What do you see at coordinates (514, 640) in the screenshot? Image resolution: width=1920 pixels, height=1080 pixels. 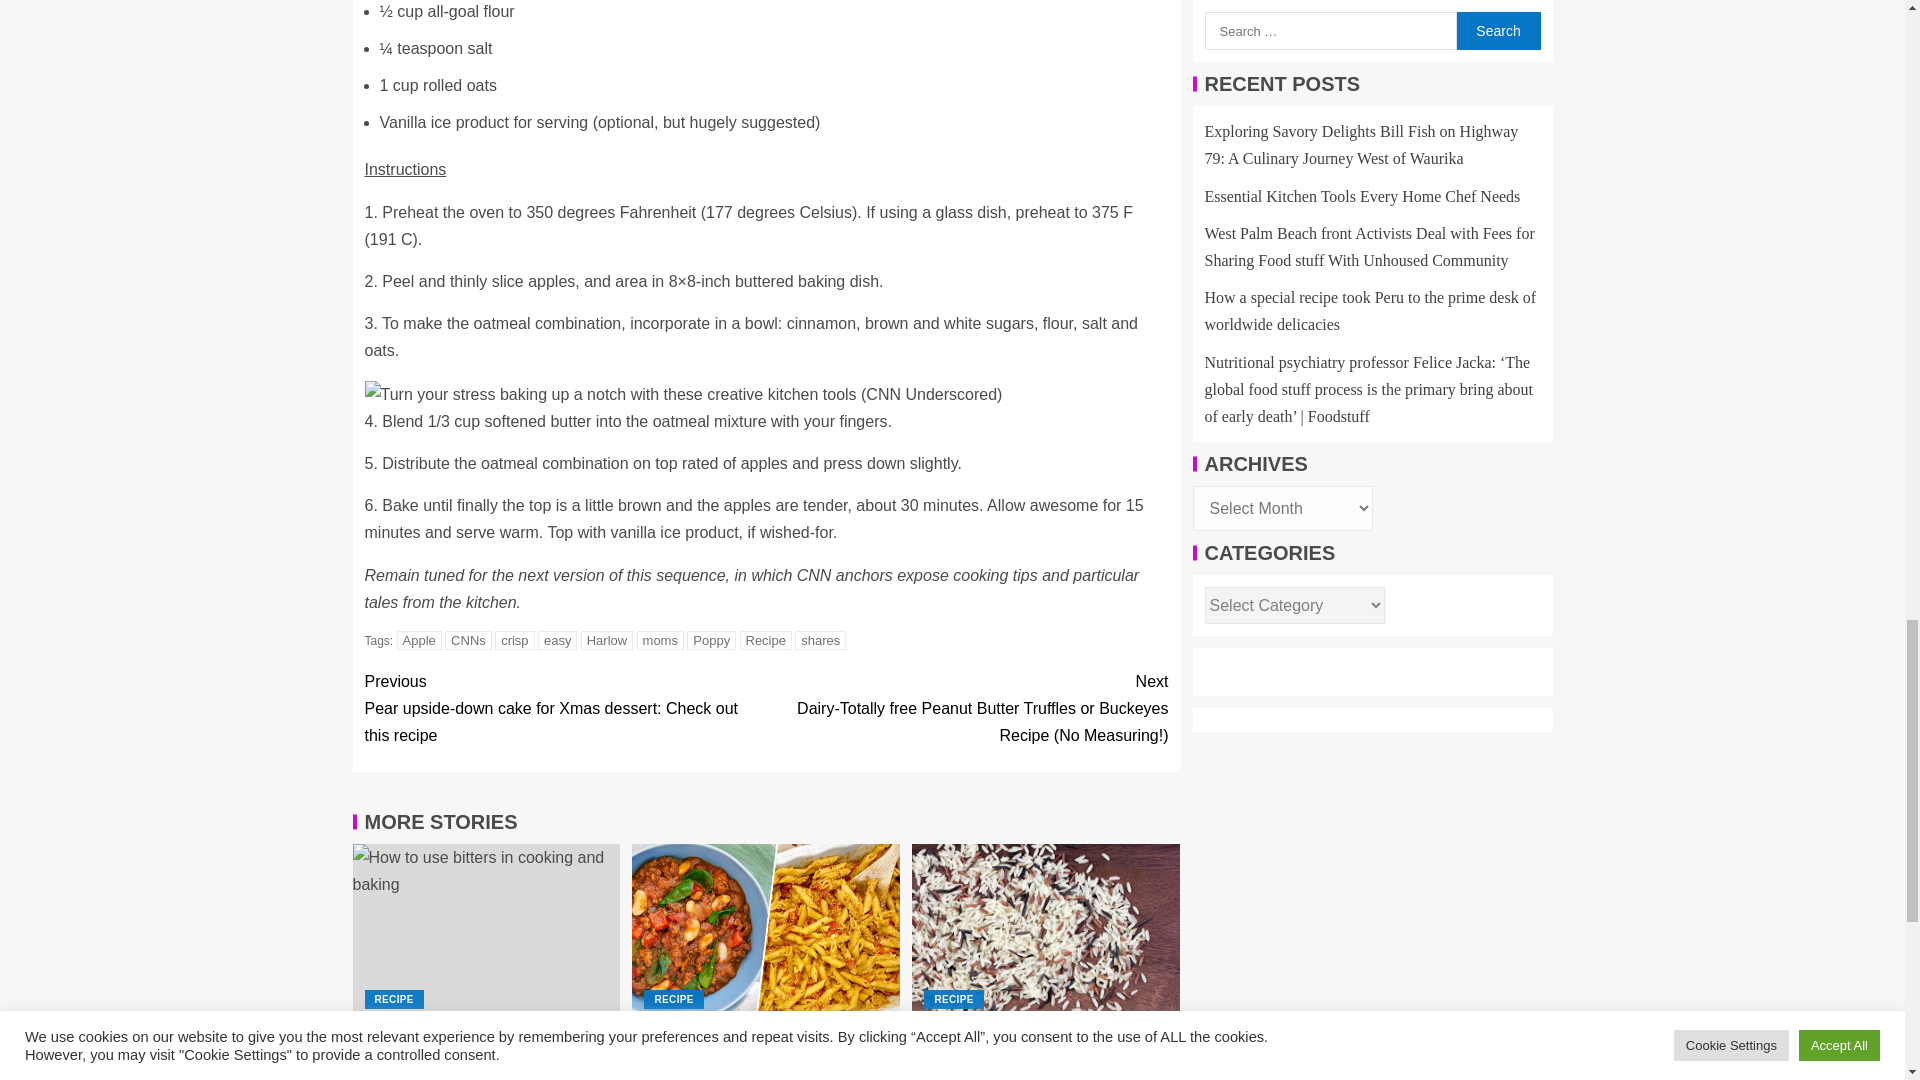 I see `crisp` at bounding box center [514, 640].